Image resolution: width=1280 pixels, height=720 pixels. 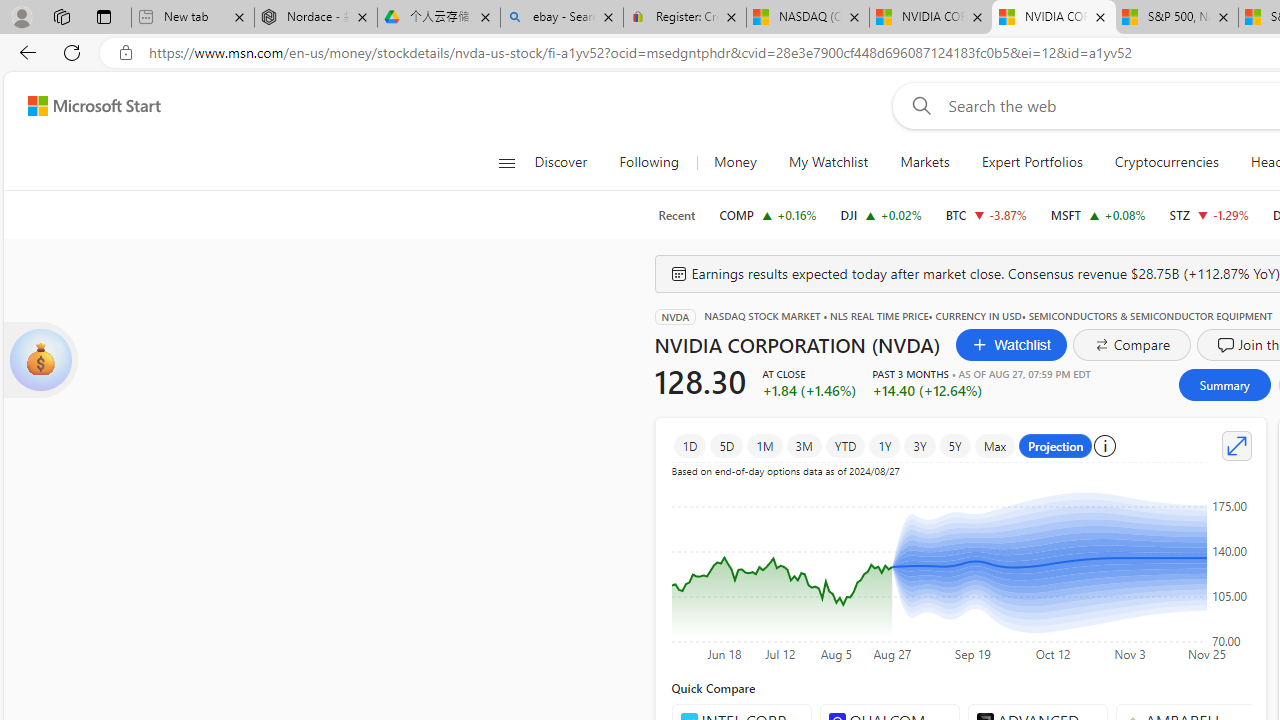 I want to click on Skip to footer, so click(x=82, y=106).